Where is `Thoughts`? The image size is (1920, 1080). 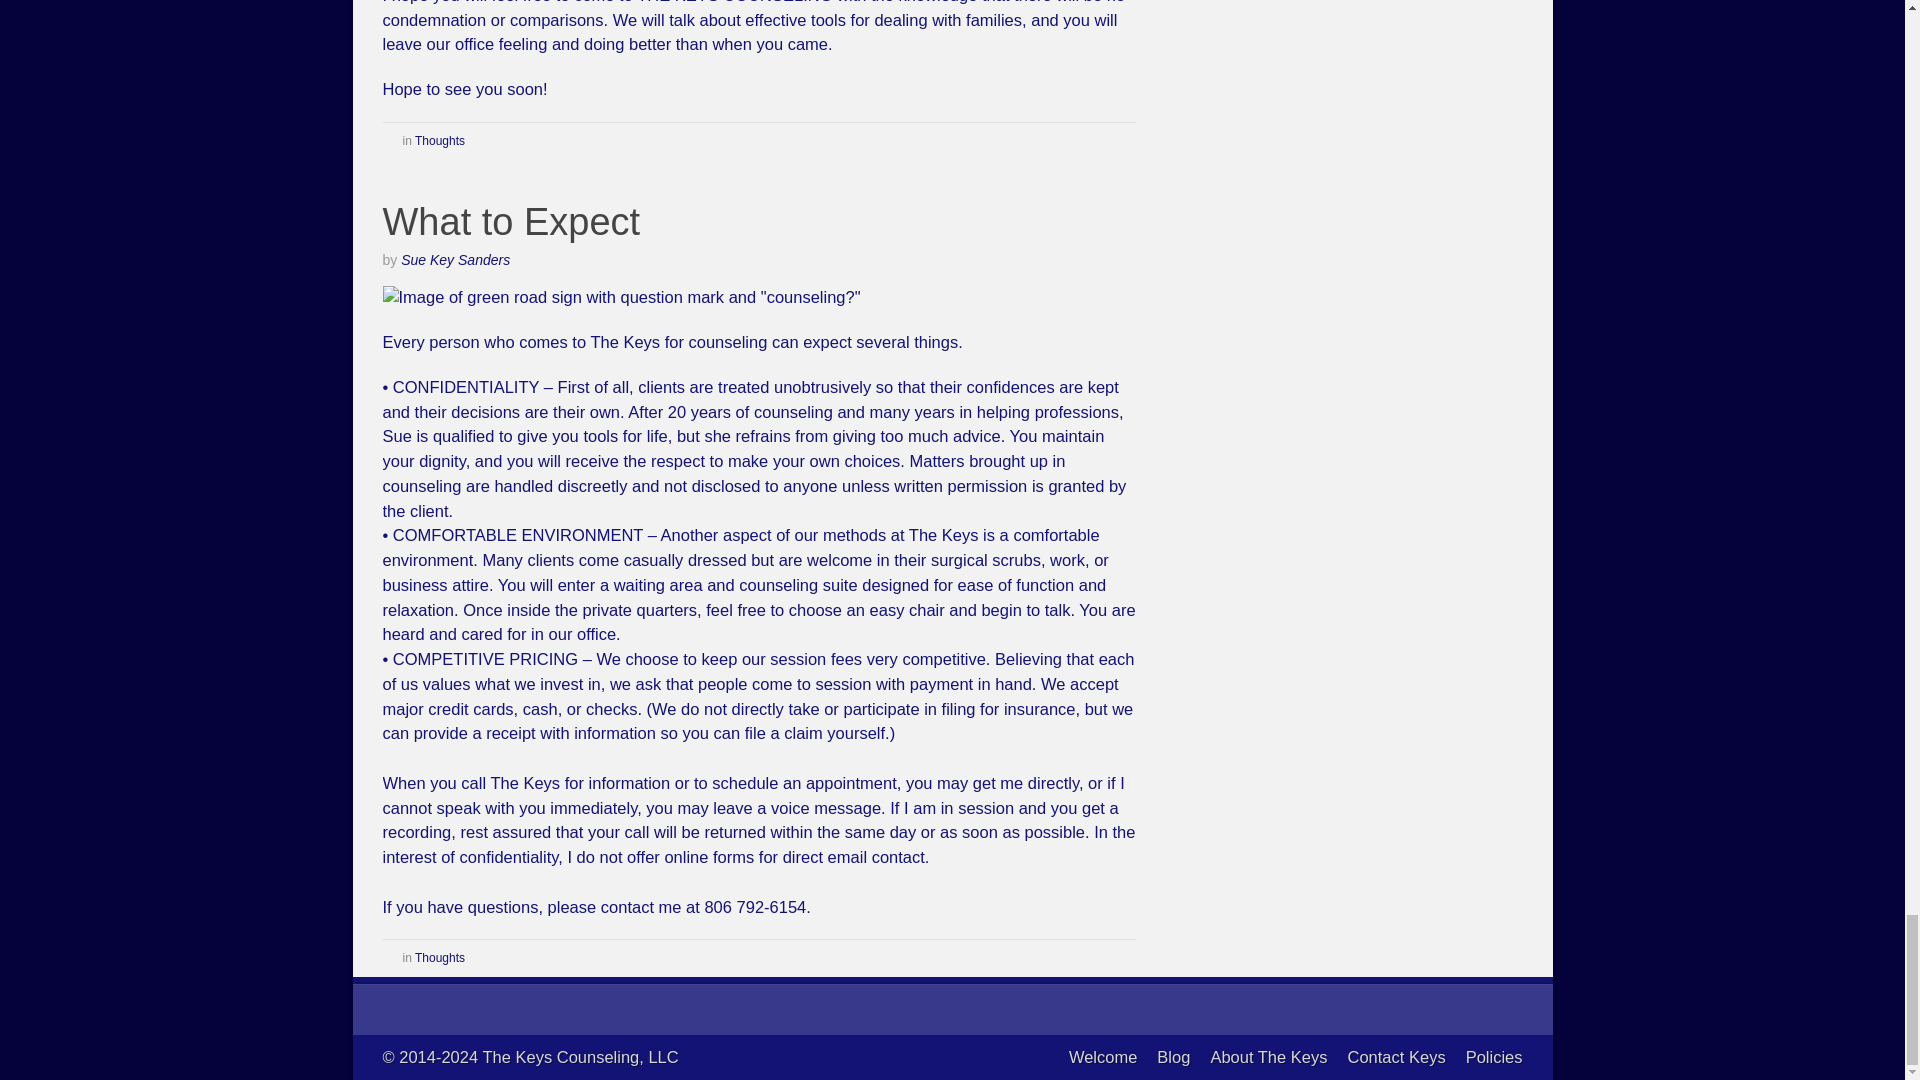
Thoughts is located at coordinates (439, 958).